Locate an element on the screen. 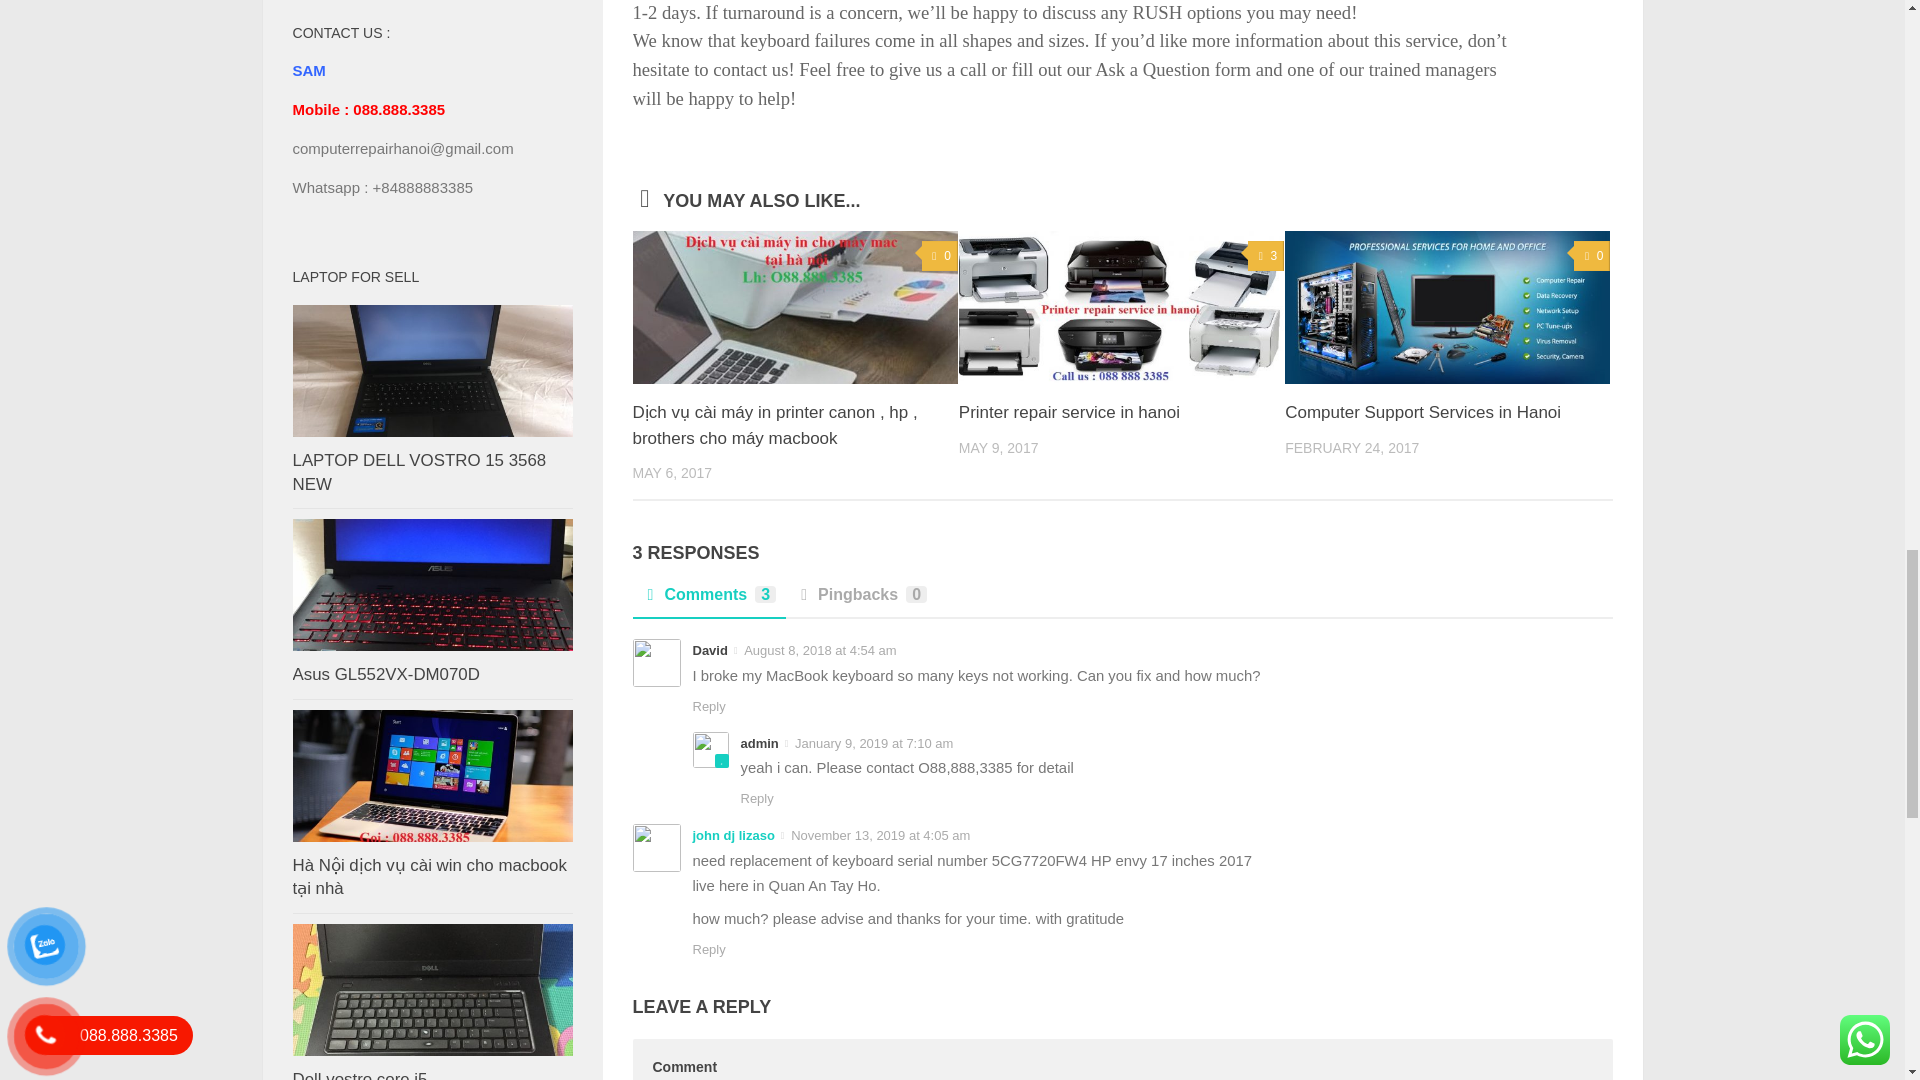  Comments3 is located at coordinates (708, 600).